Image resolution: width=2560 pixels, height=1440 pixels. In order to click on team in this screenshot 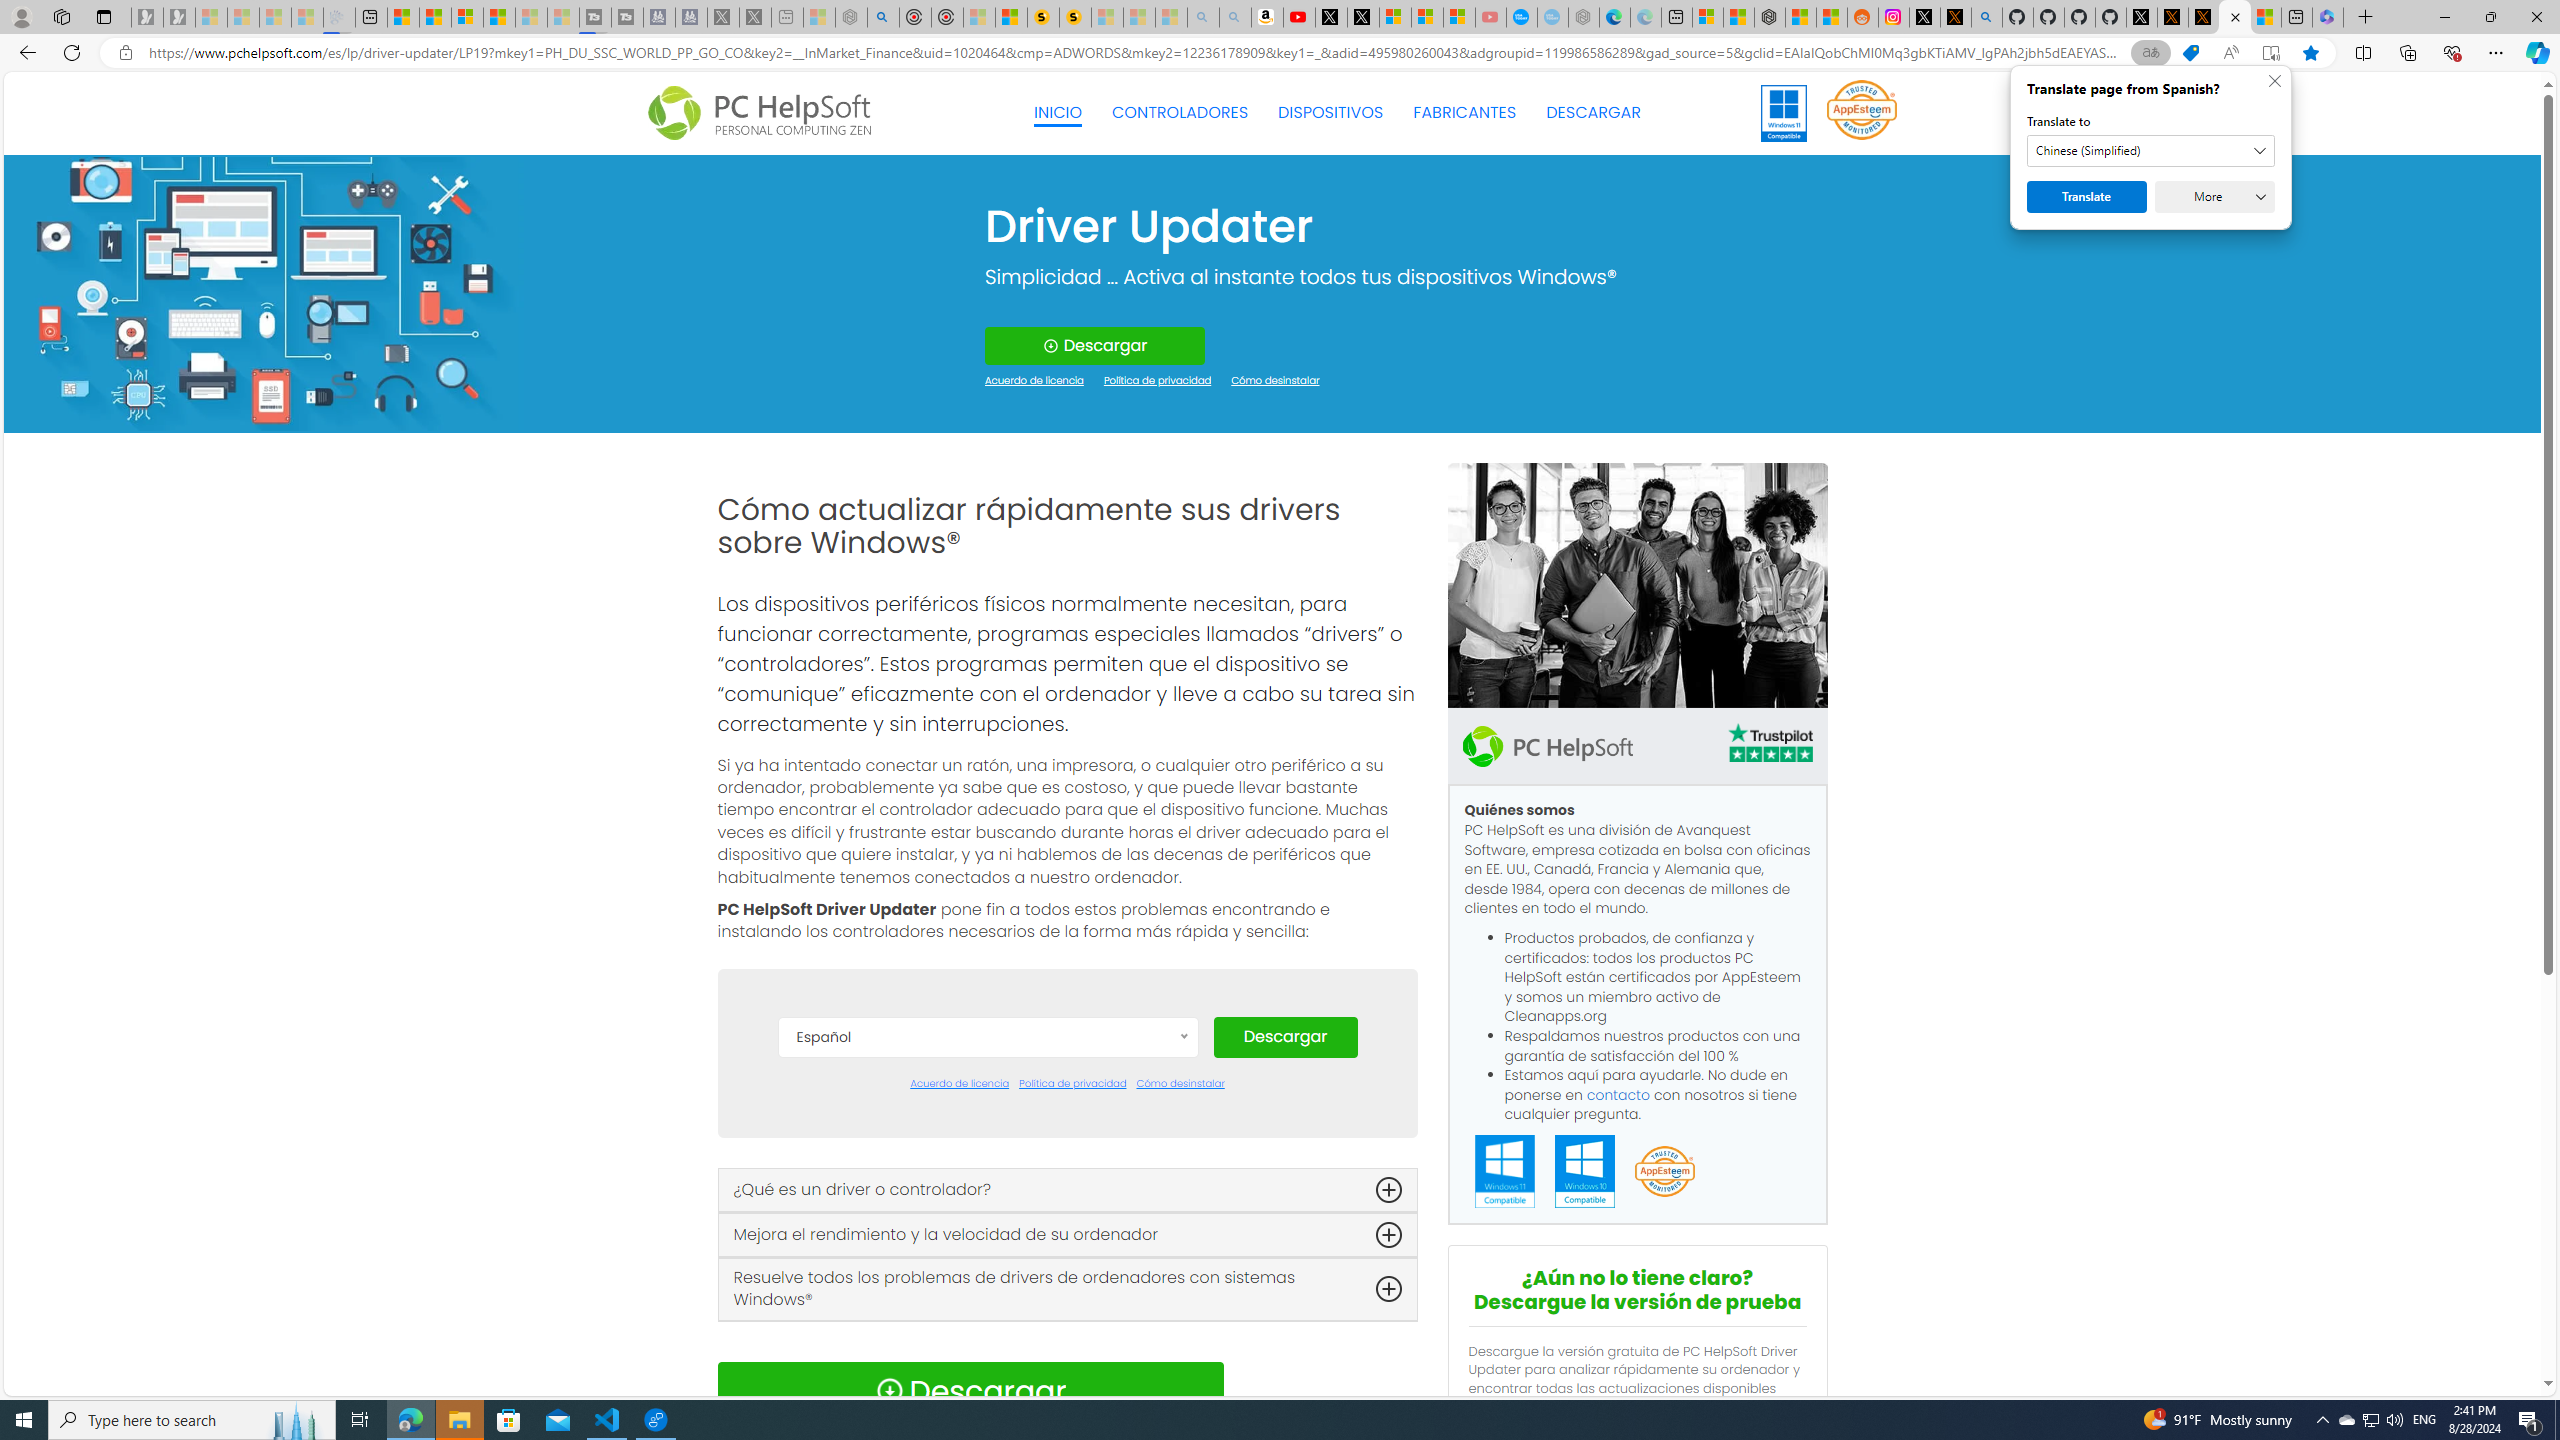, I will do `click(1636, 585)`.